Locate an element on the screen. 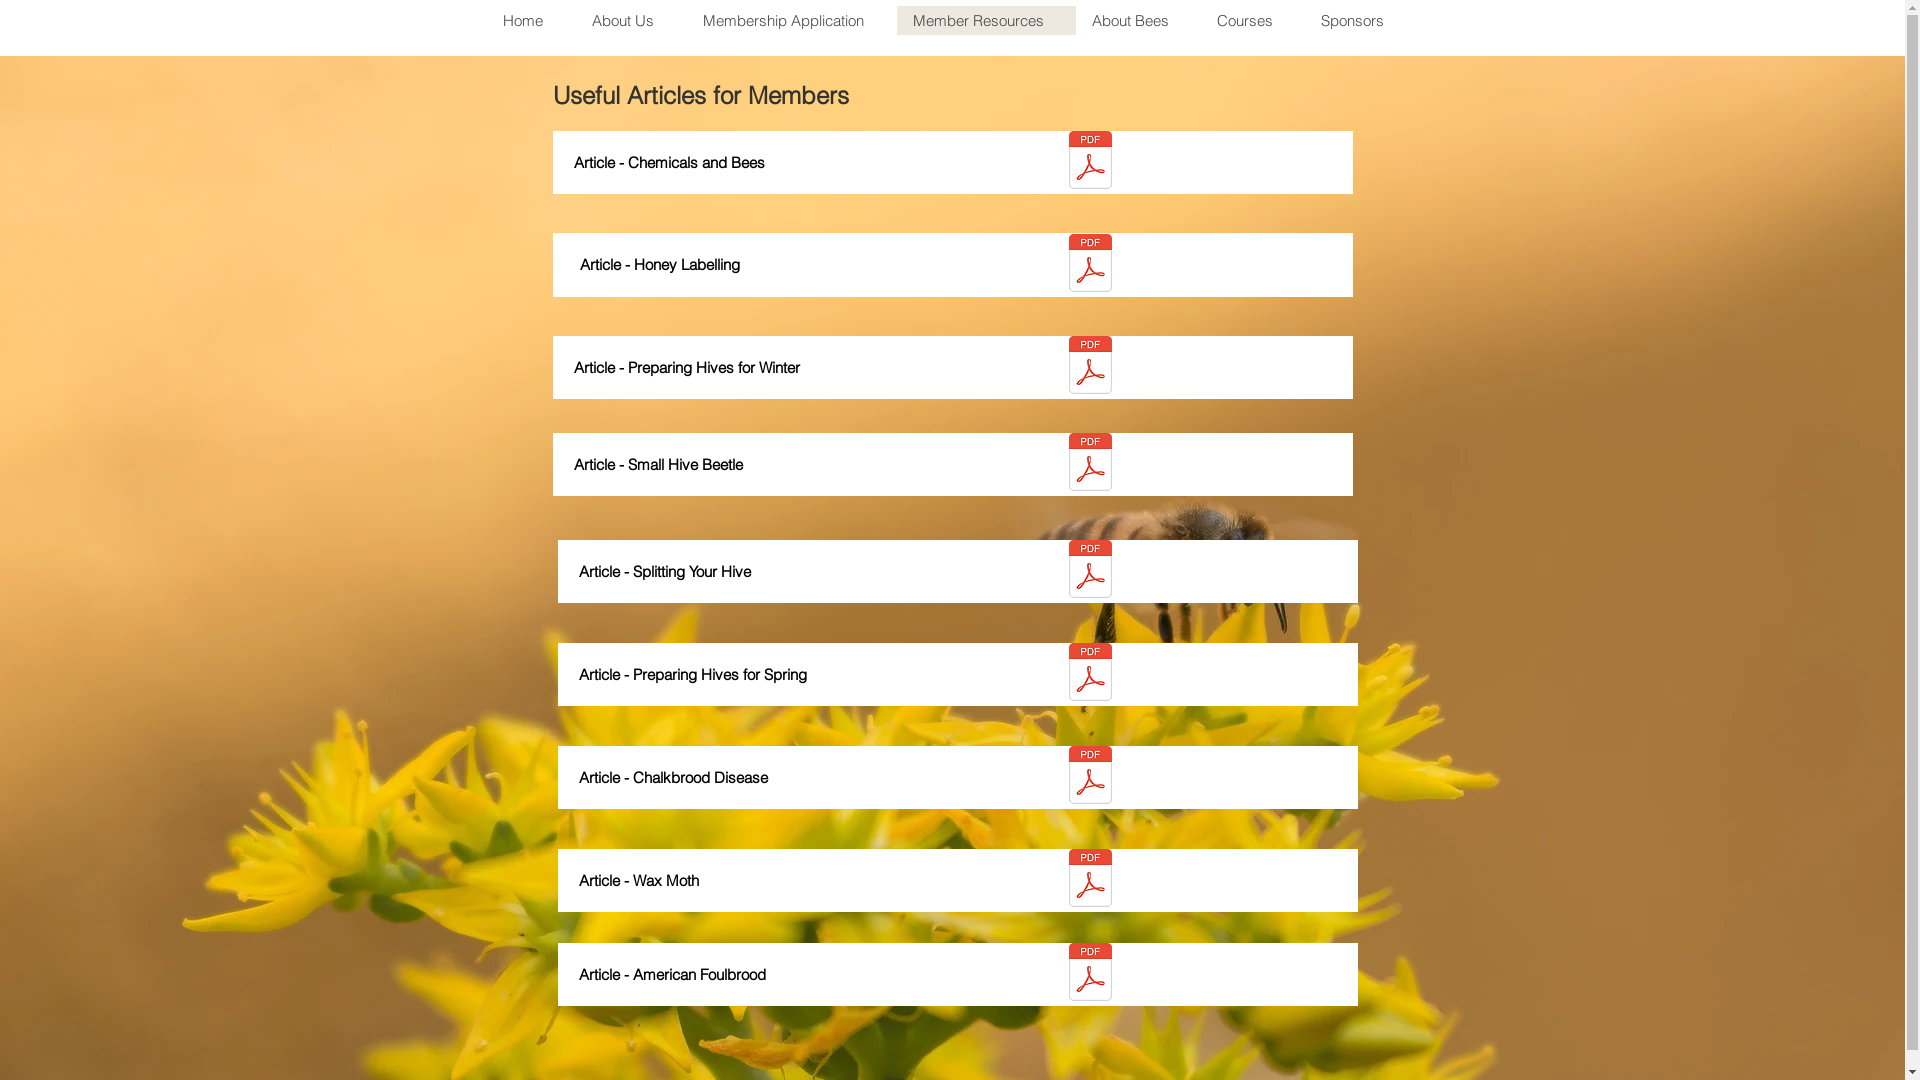  Article - splitting your hive.pdf is located at coordinates (1090, 571).